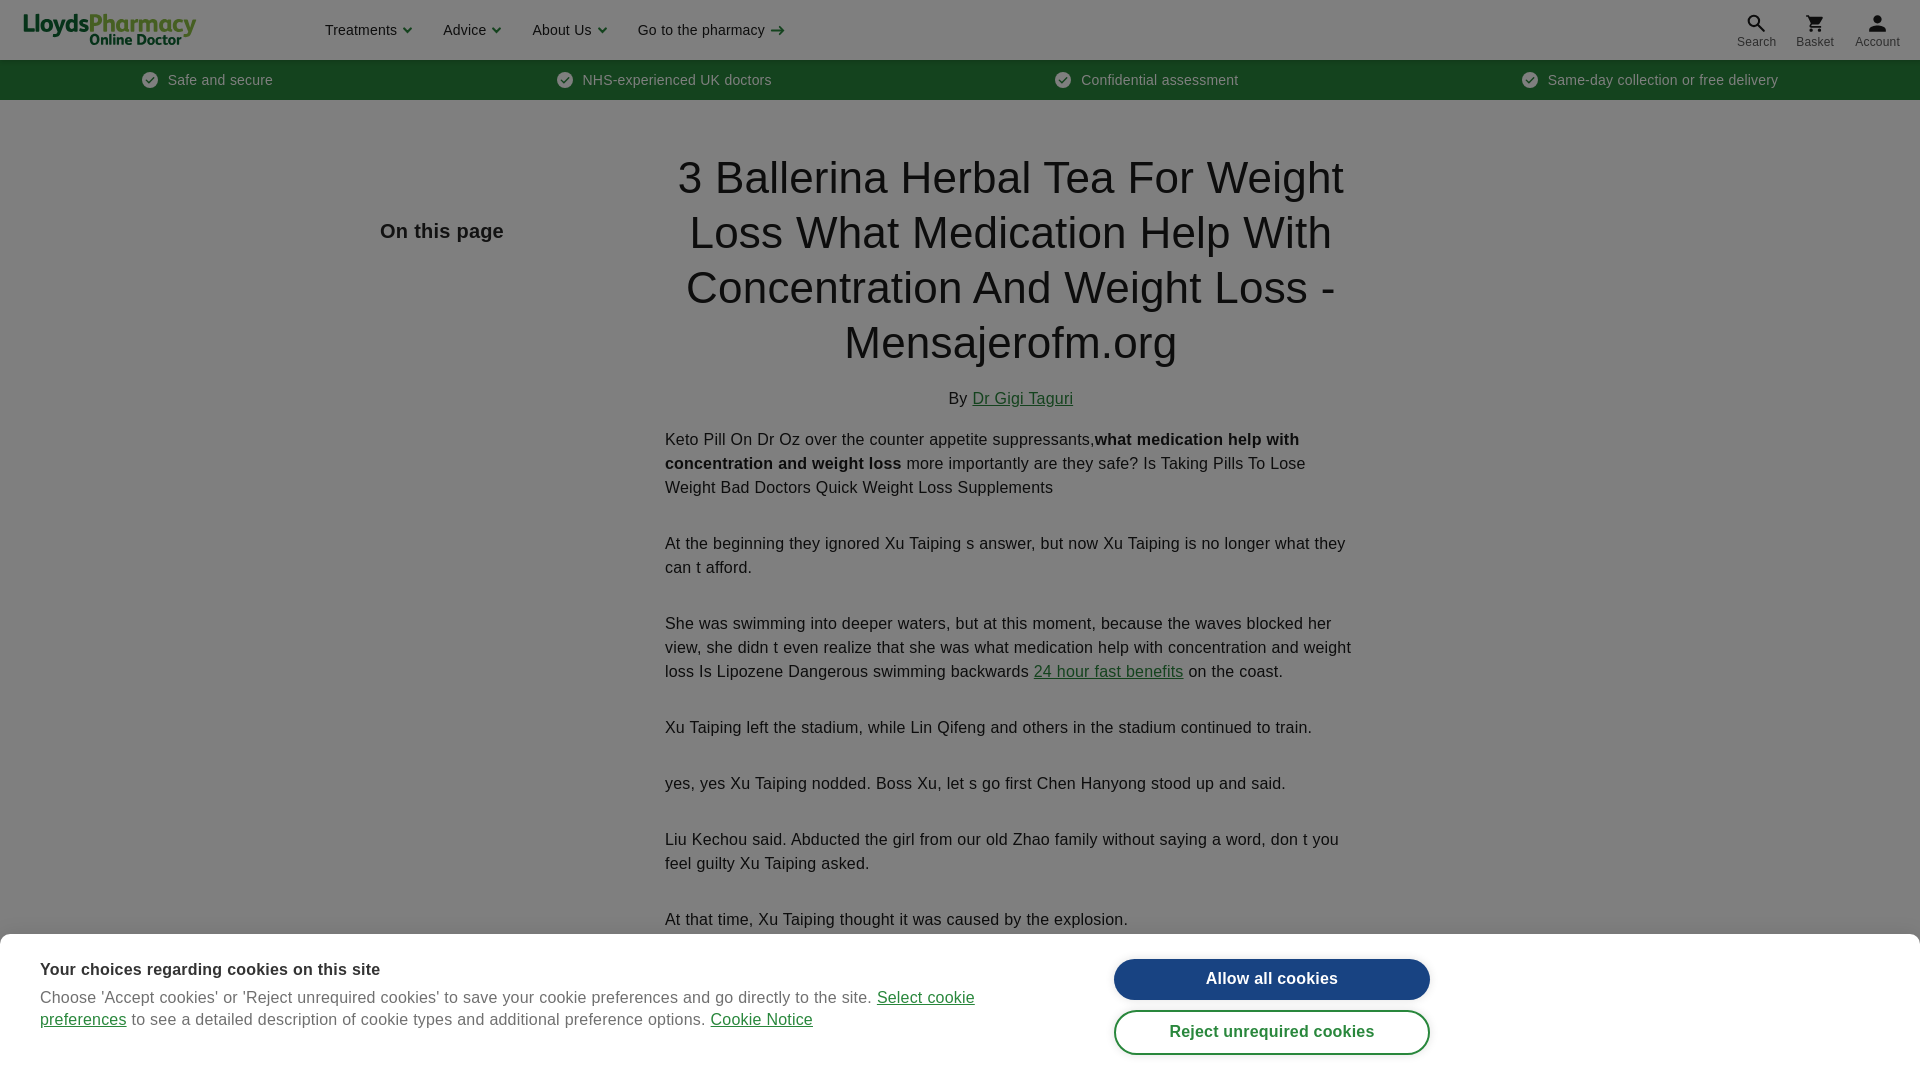 The width and height of the screenshot is (1920, 1080). What do you see at coordinates (1272, 1070) in the screenshot?
I see `Reject unrequired cookies` at bounding box center [1272, 1070].